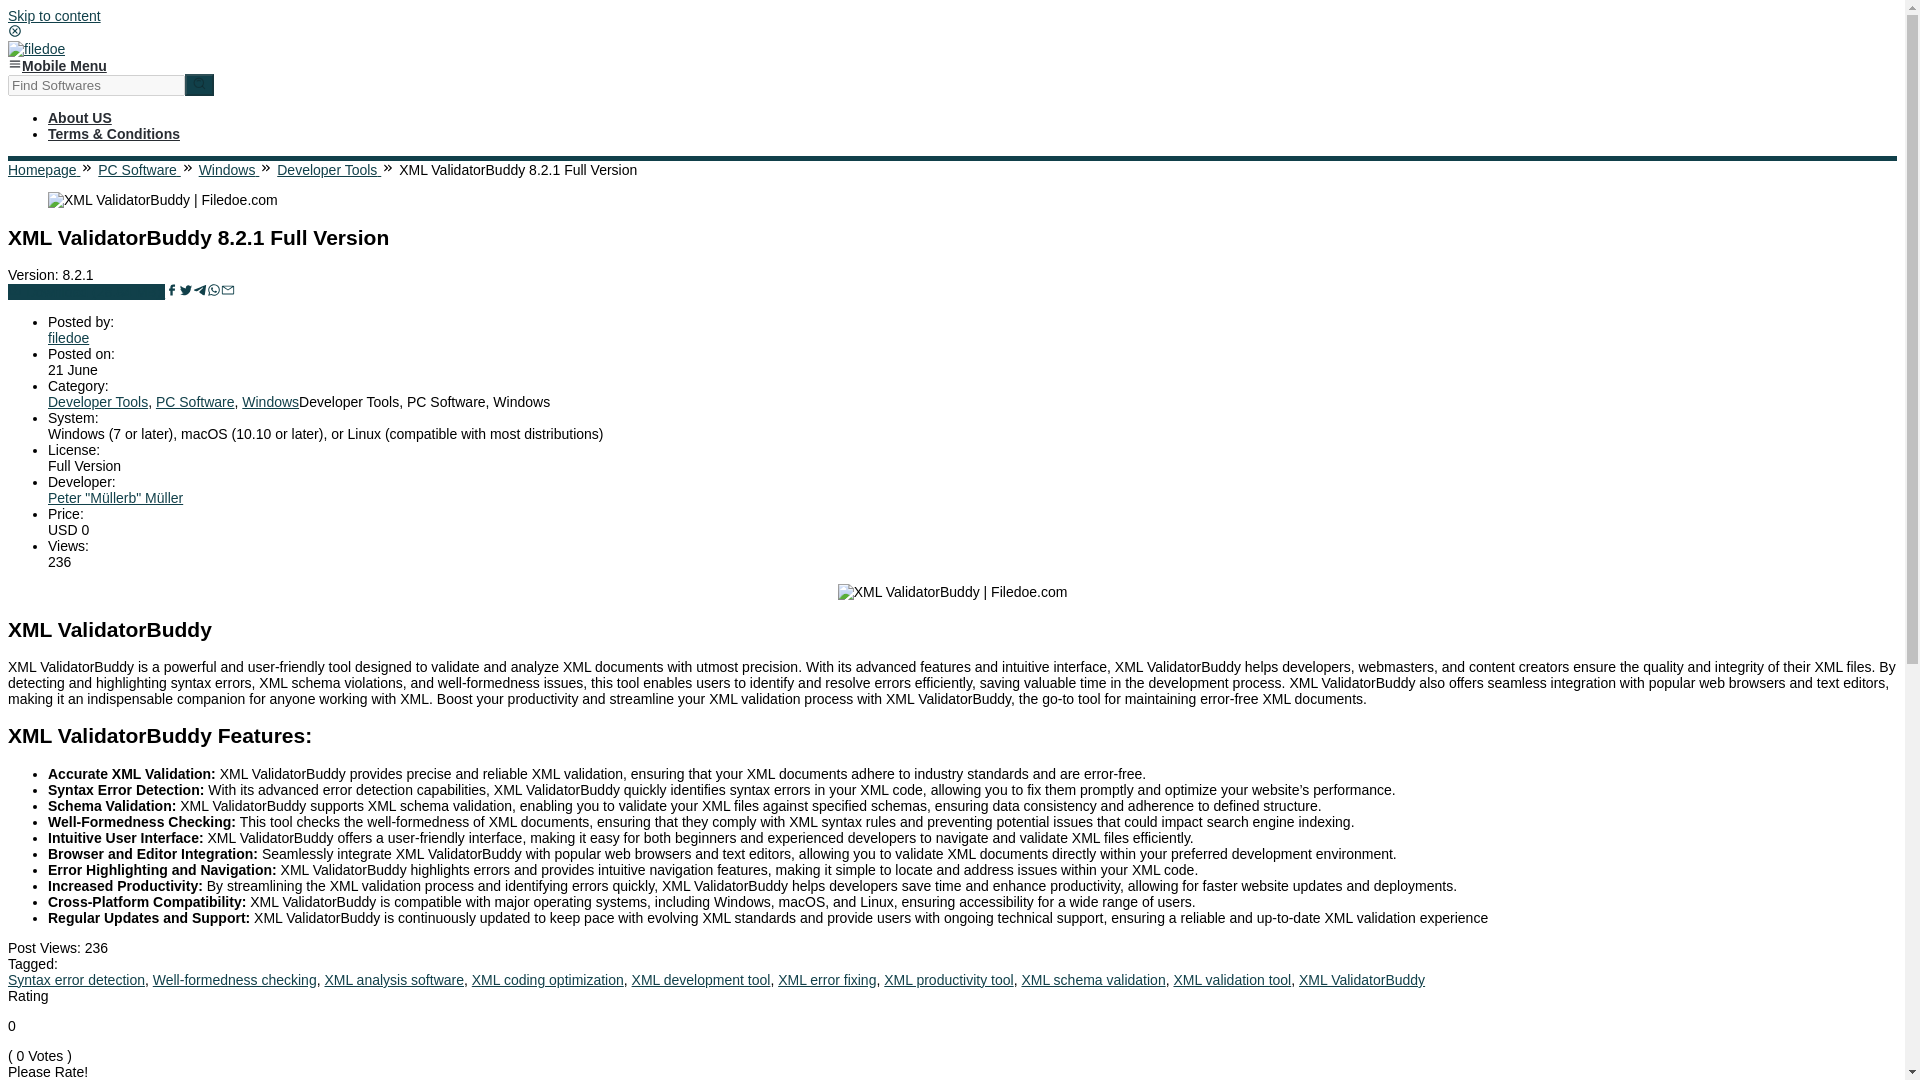 The height and width of the screenshot is (1080, 1920). What do you see at coordinates (394, 980) in the screenshot?
I see `XML analysis software` at bounding box center [394, 980].